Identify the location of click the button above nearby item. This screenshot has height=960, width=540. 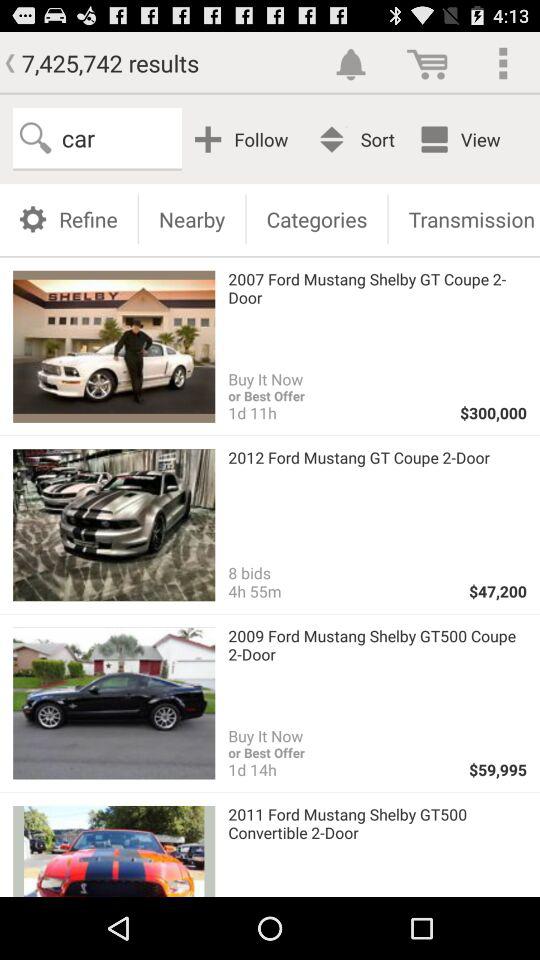
(244, 138).